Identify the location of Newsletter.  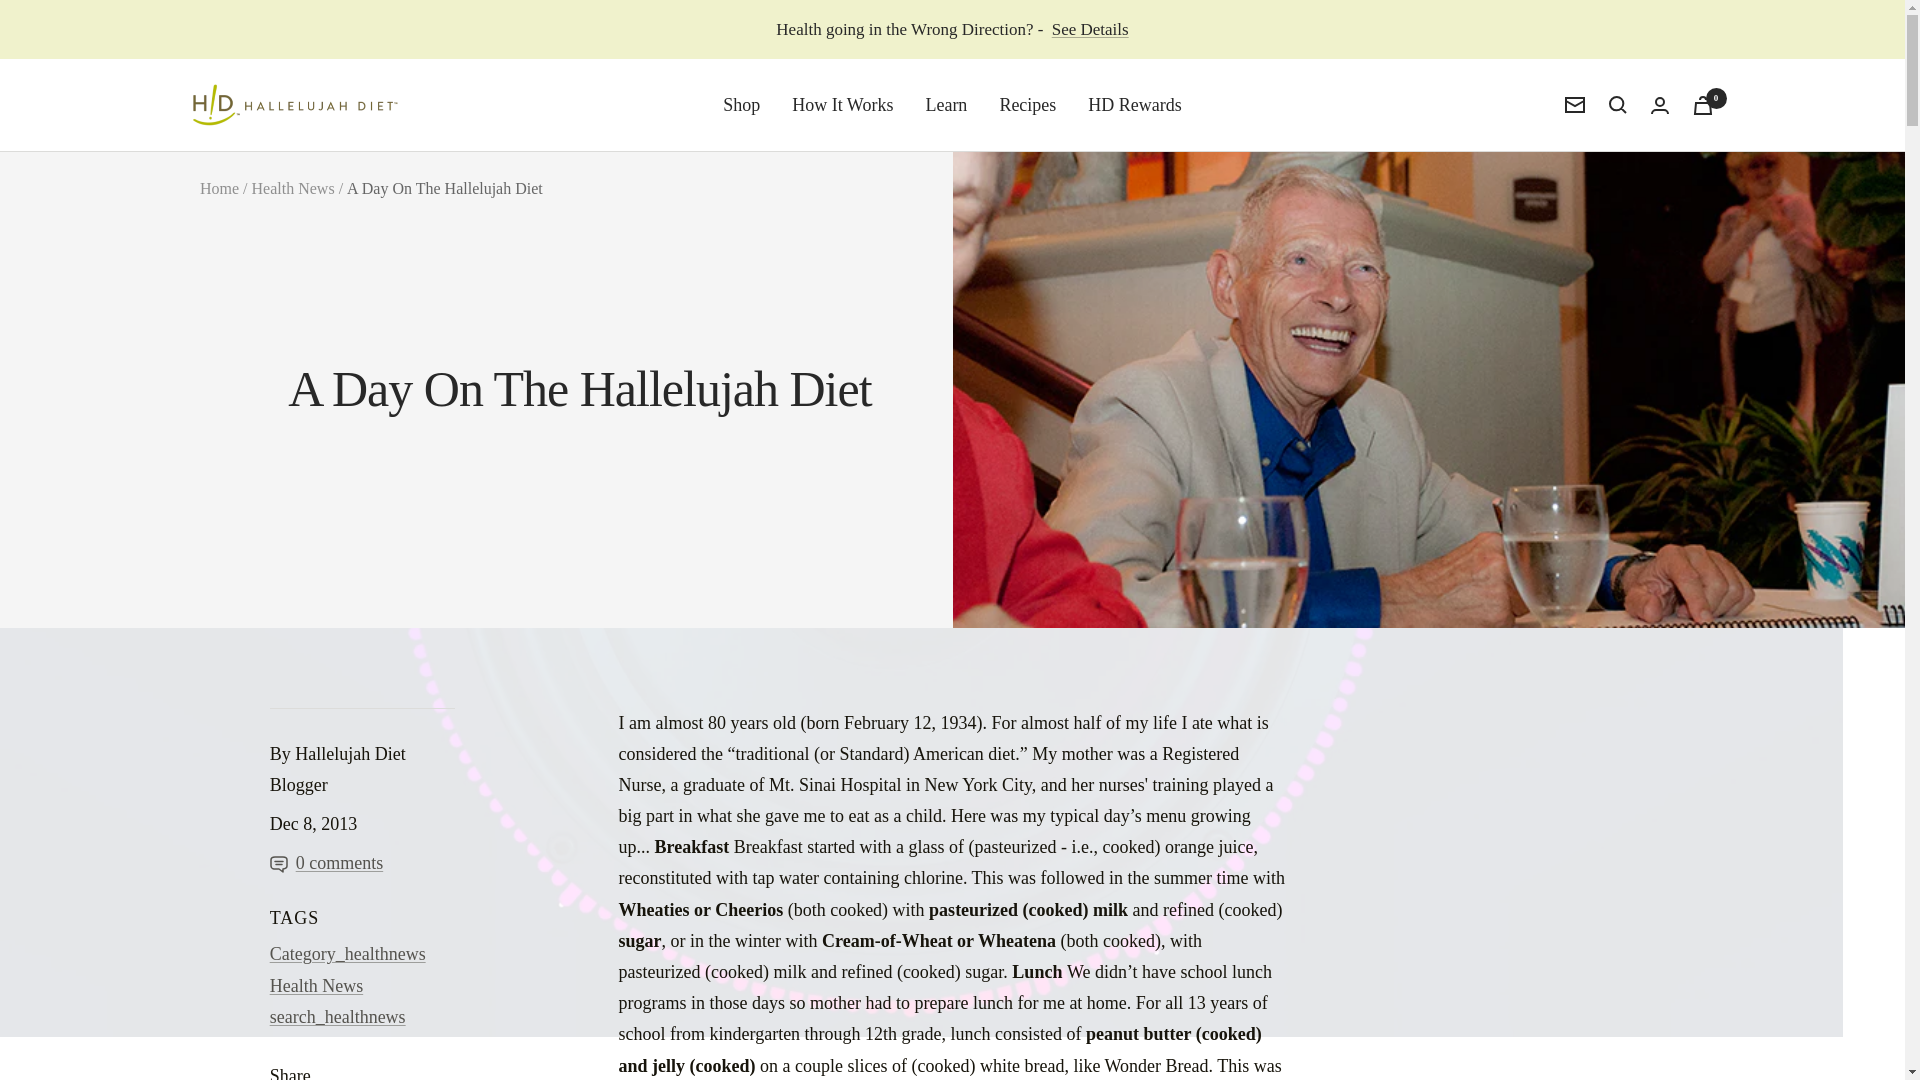
(1574, 105).